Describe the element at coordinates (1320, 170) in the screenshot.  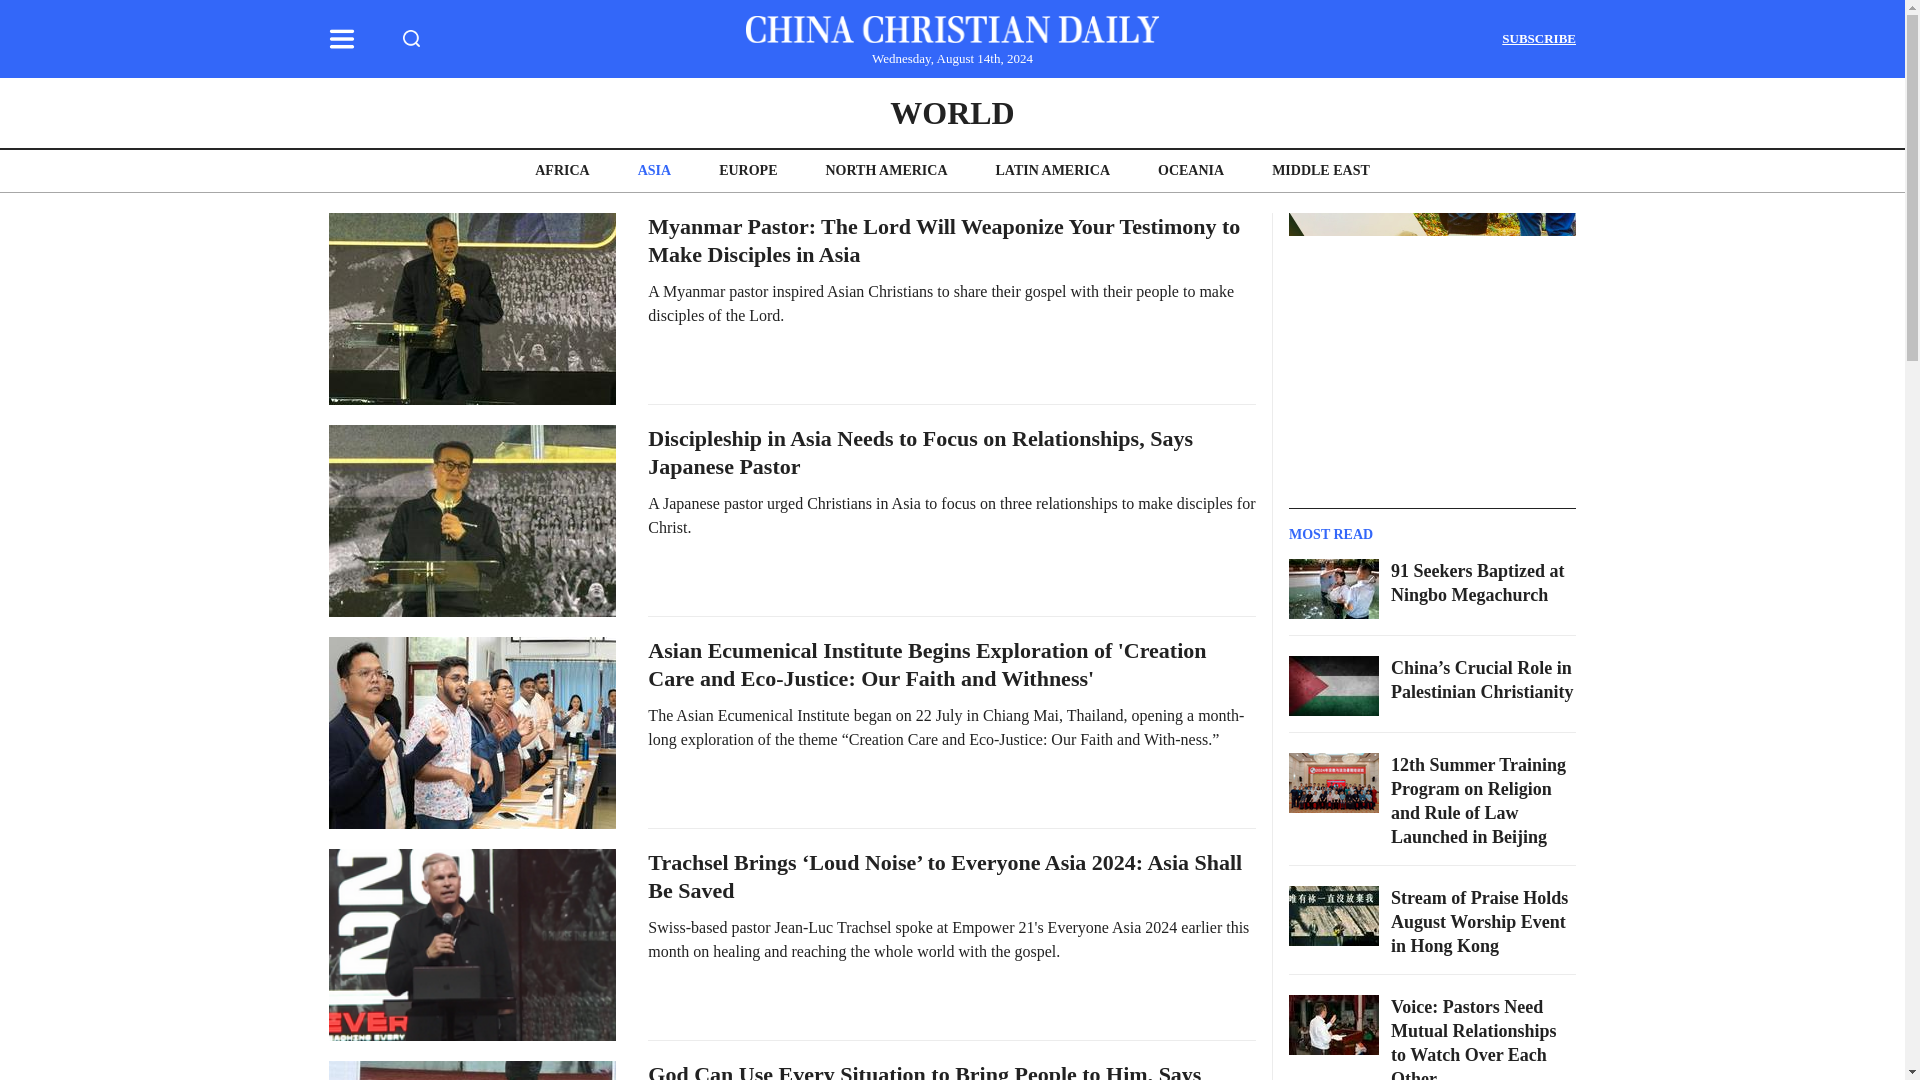
I see `MIDDLE EAST` at that location.